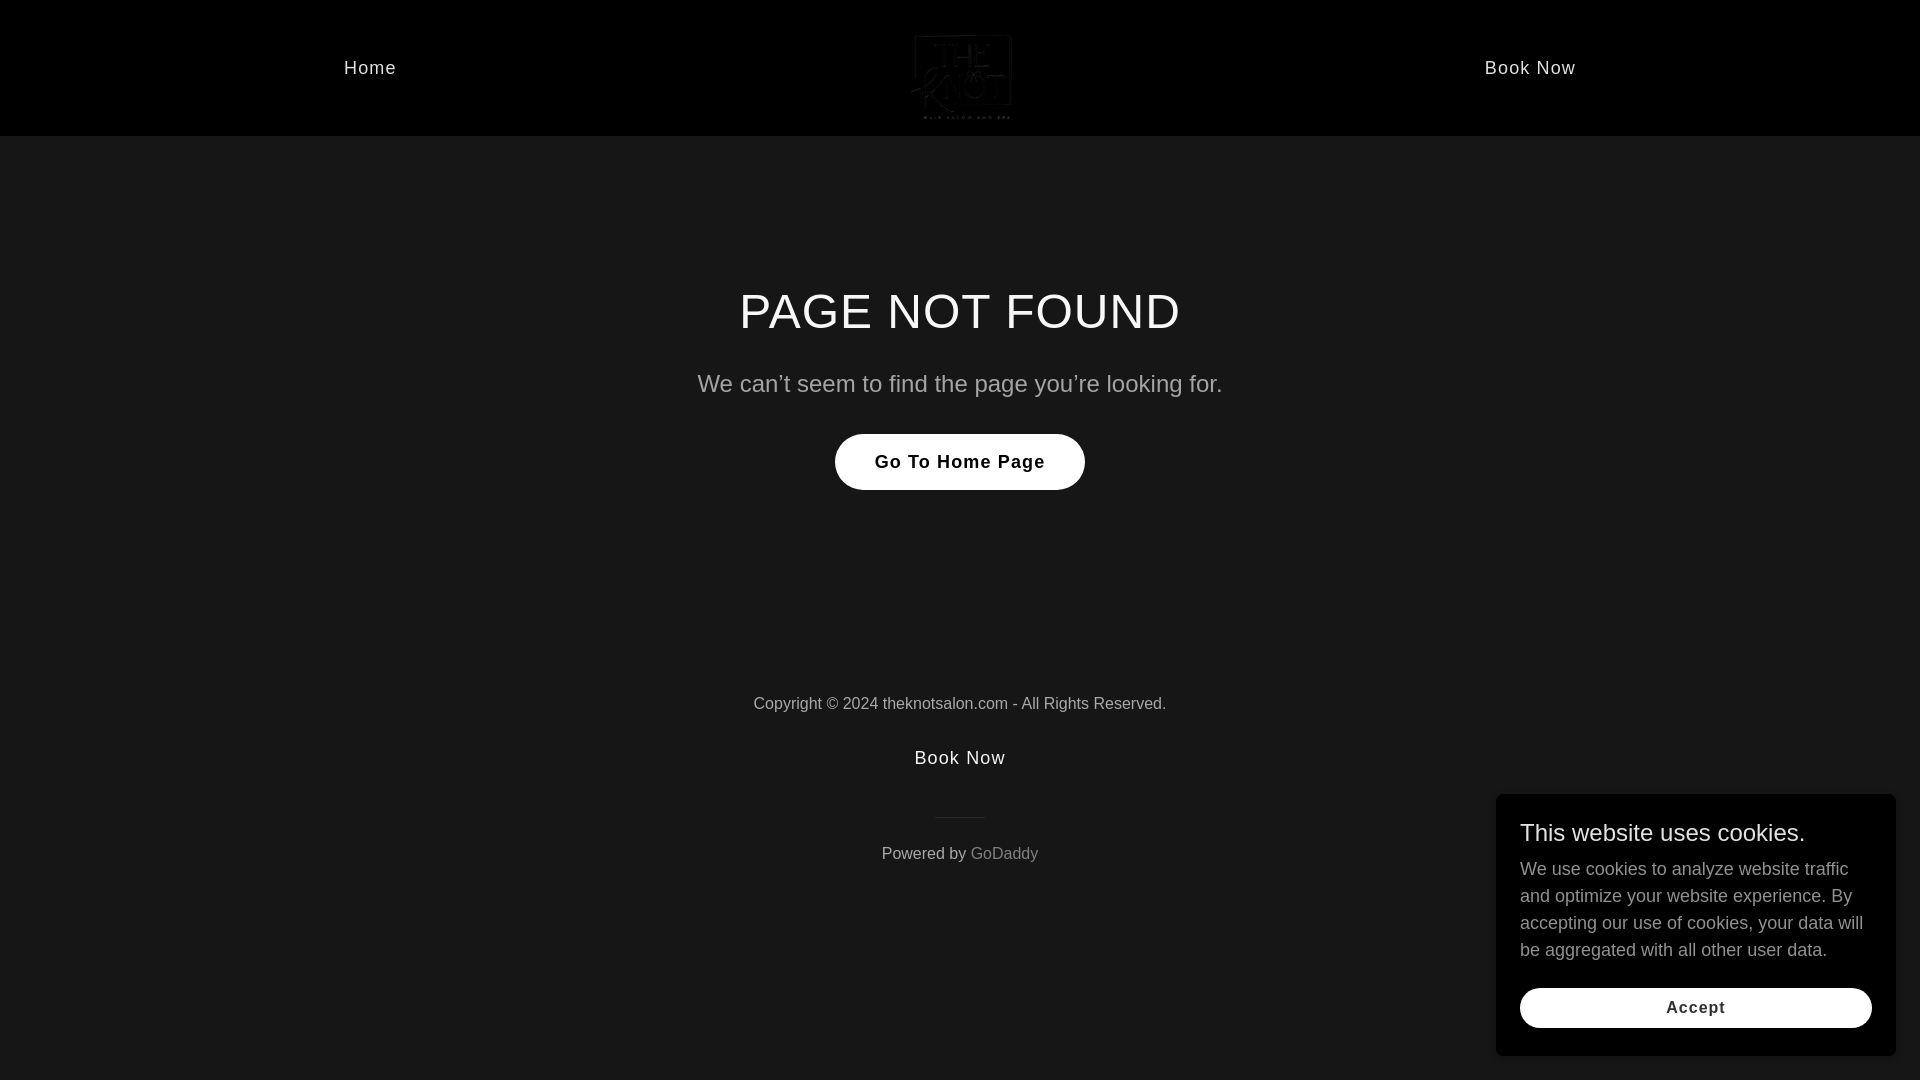 This screenshot has height=1080, width=1920. I want to click on Home, so click(370, 67).